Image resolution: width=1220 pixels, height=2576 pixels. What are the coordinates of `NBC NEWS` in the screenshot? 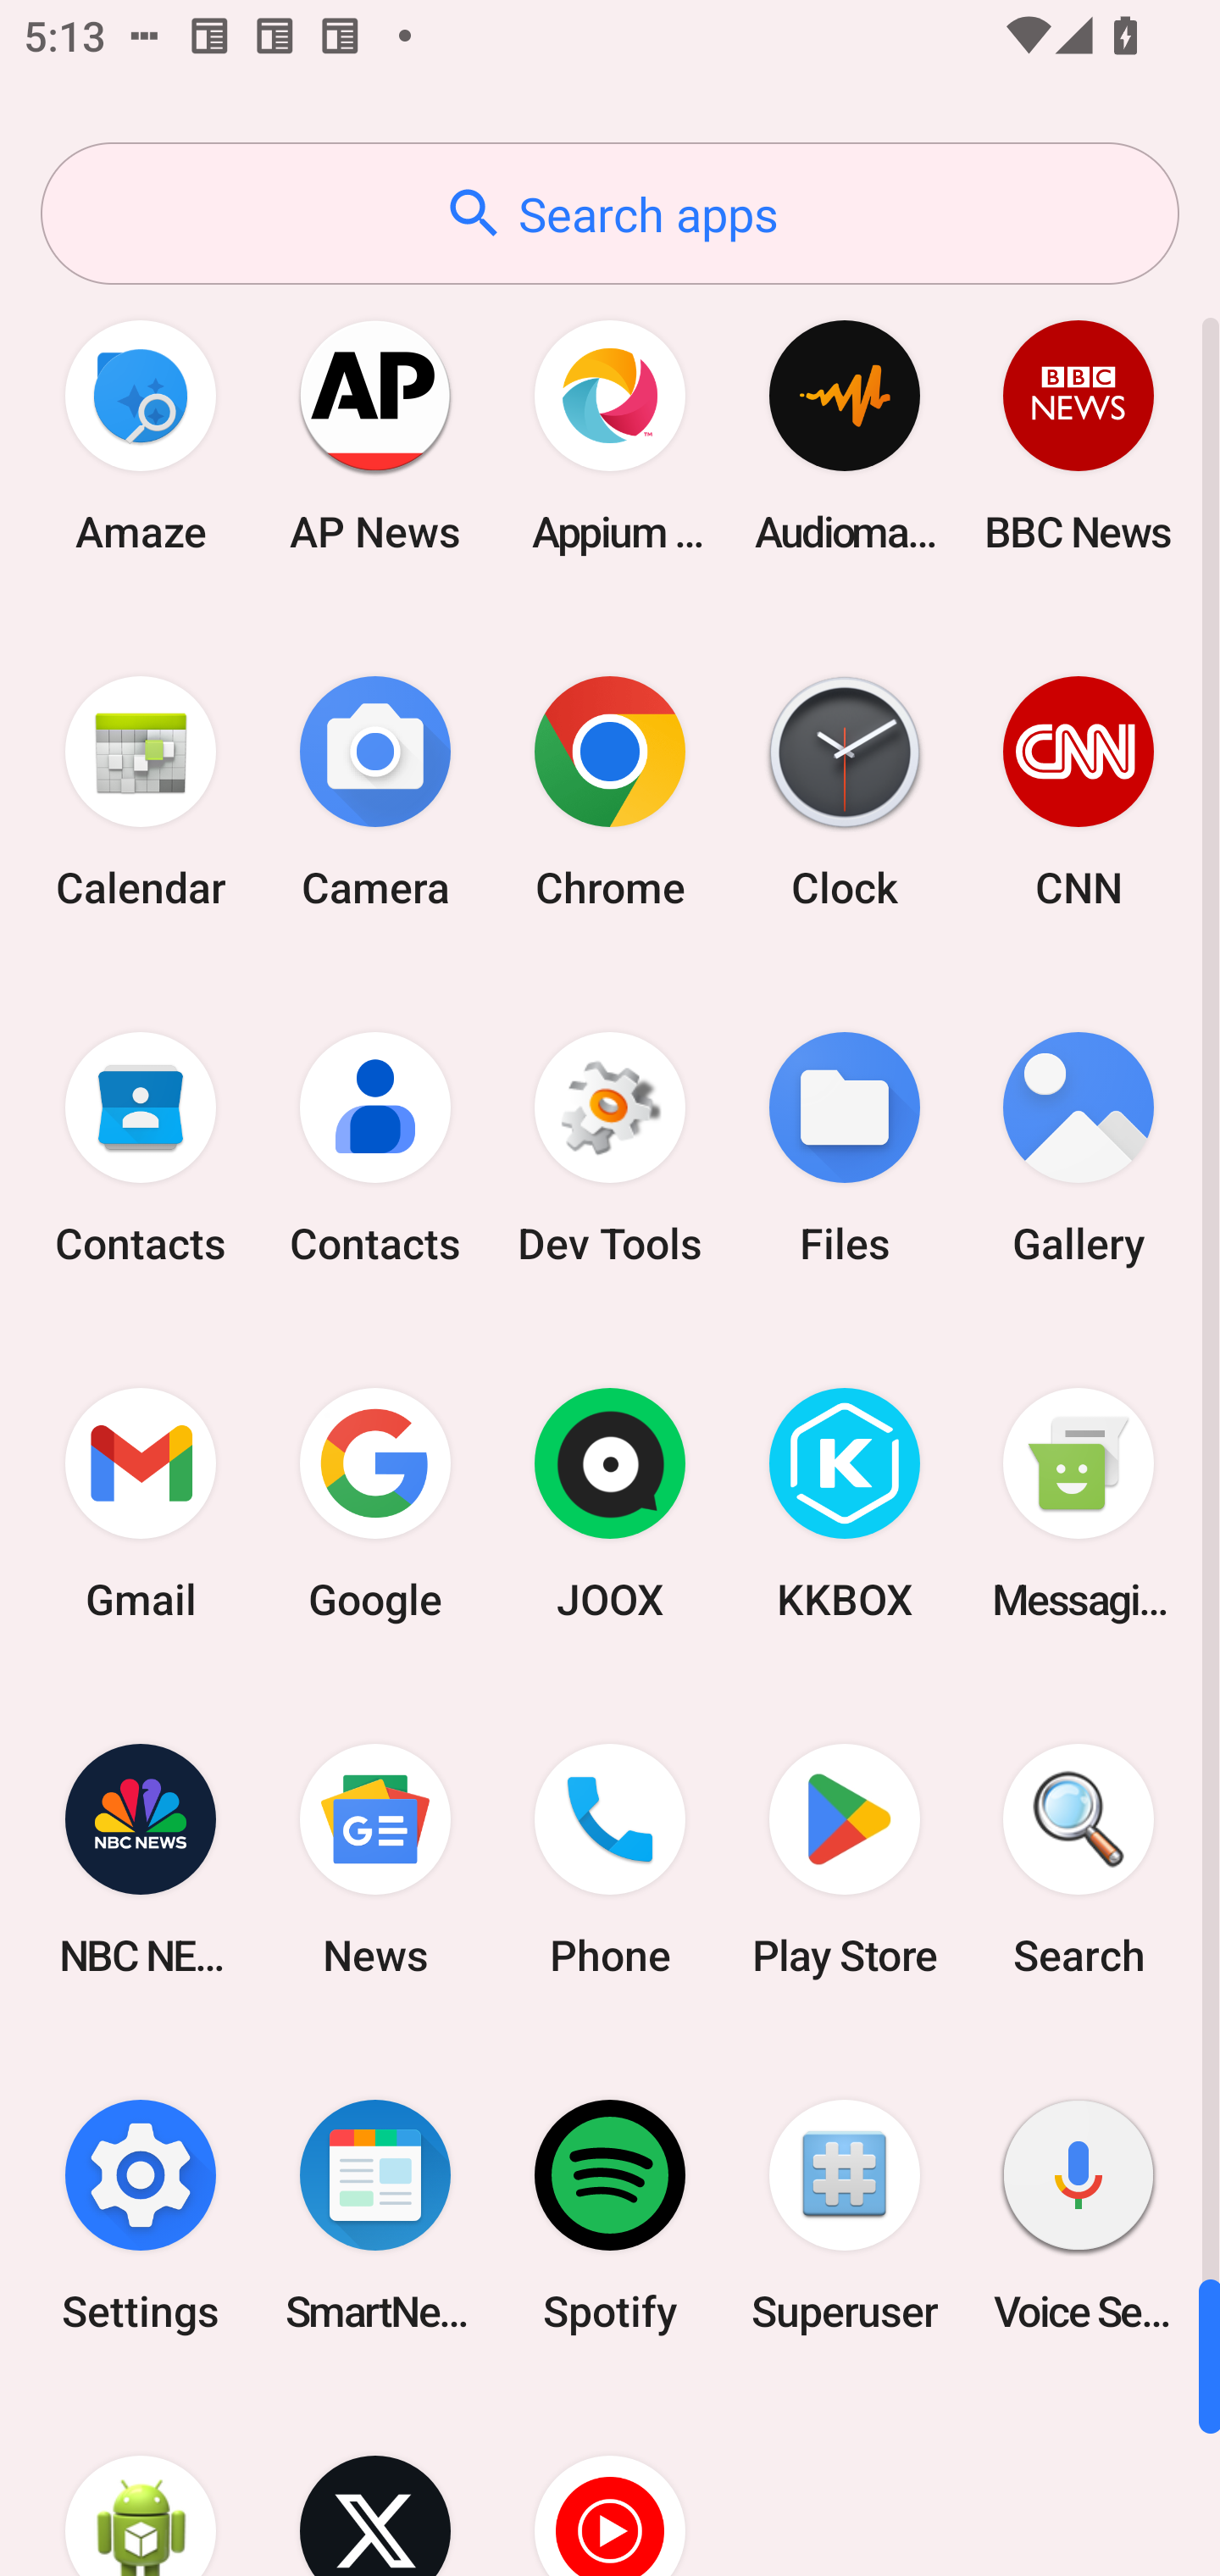 It's located at (141, 1859).